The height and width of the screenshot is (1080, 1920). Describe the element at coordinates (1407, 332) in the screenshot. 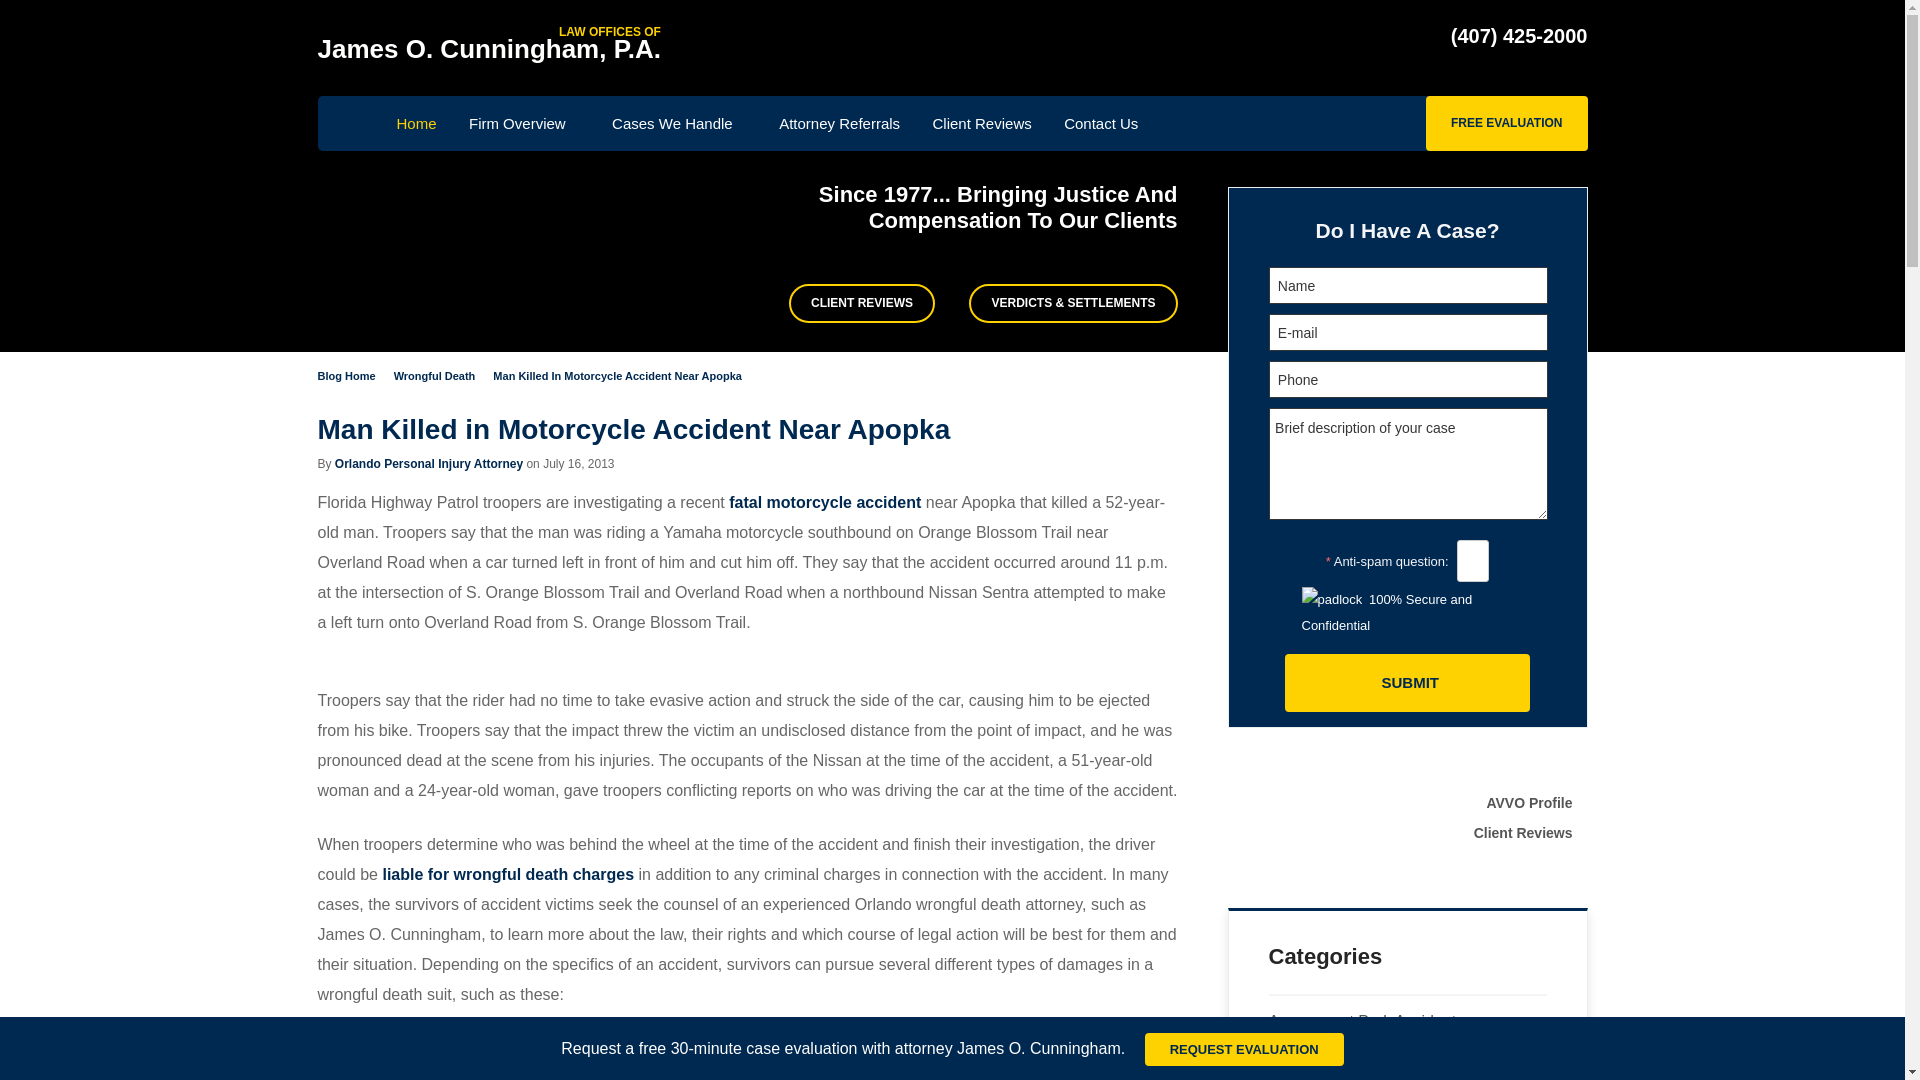

I see `Contact Us` at that location.